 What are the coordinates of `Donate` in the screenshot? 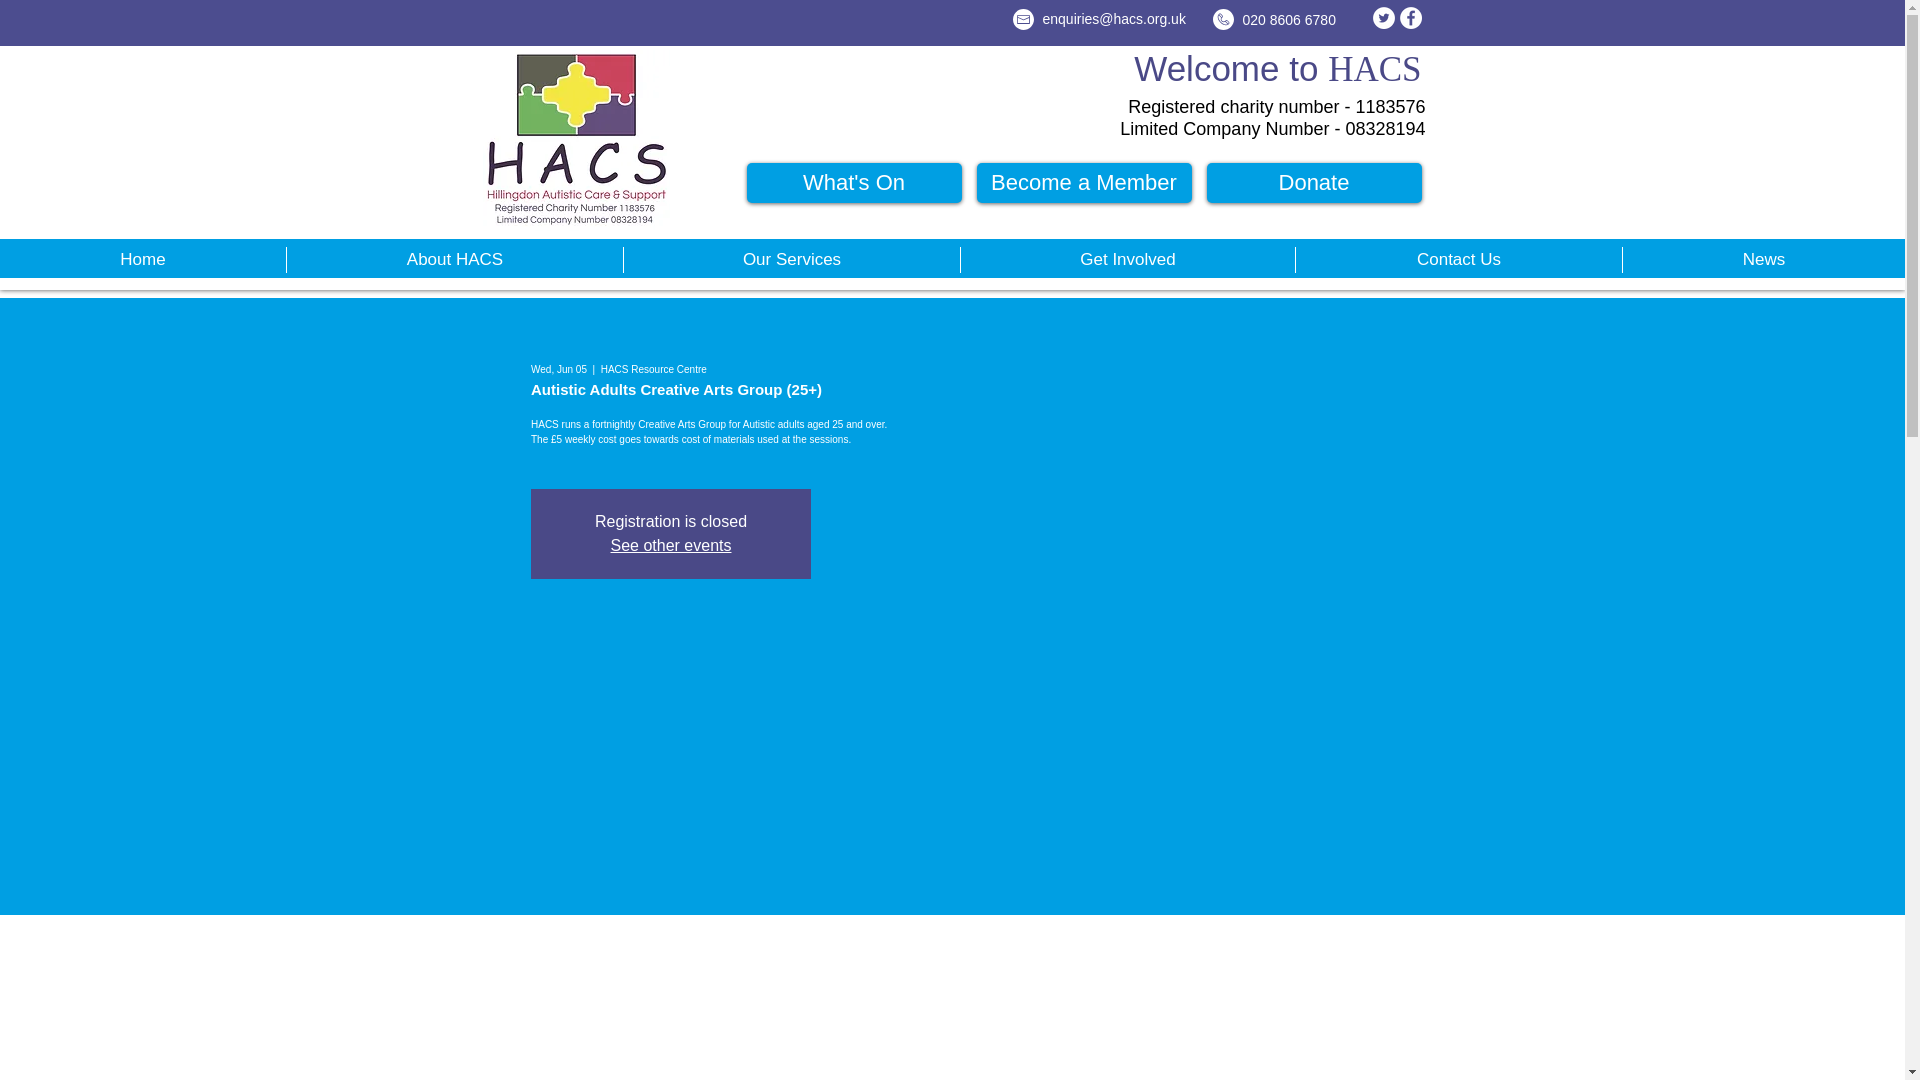 It's located at (1312, 183).